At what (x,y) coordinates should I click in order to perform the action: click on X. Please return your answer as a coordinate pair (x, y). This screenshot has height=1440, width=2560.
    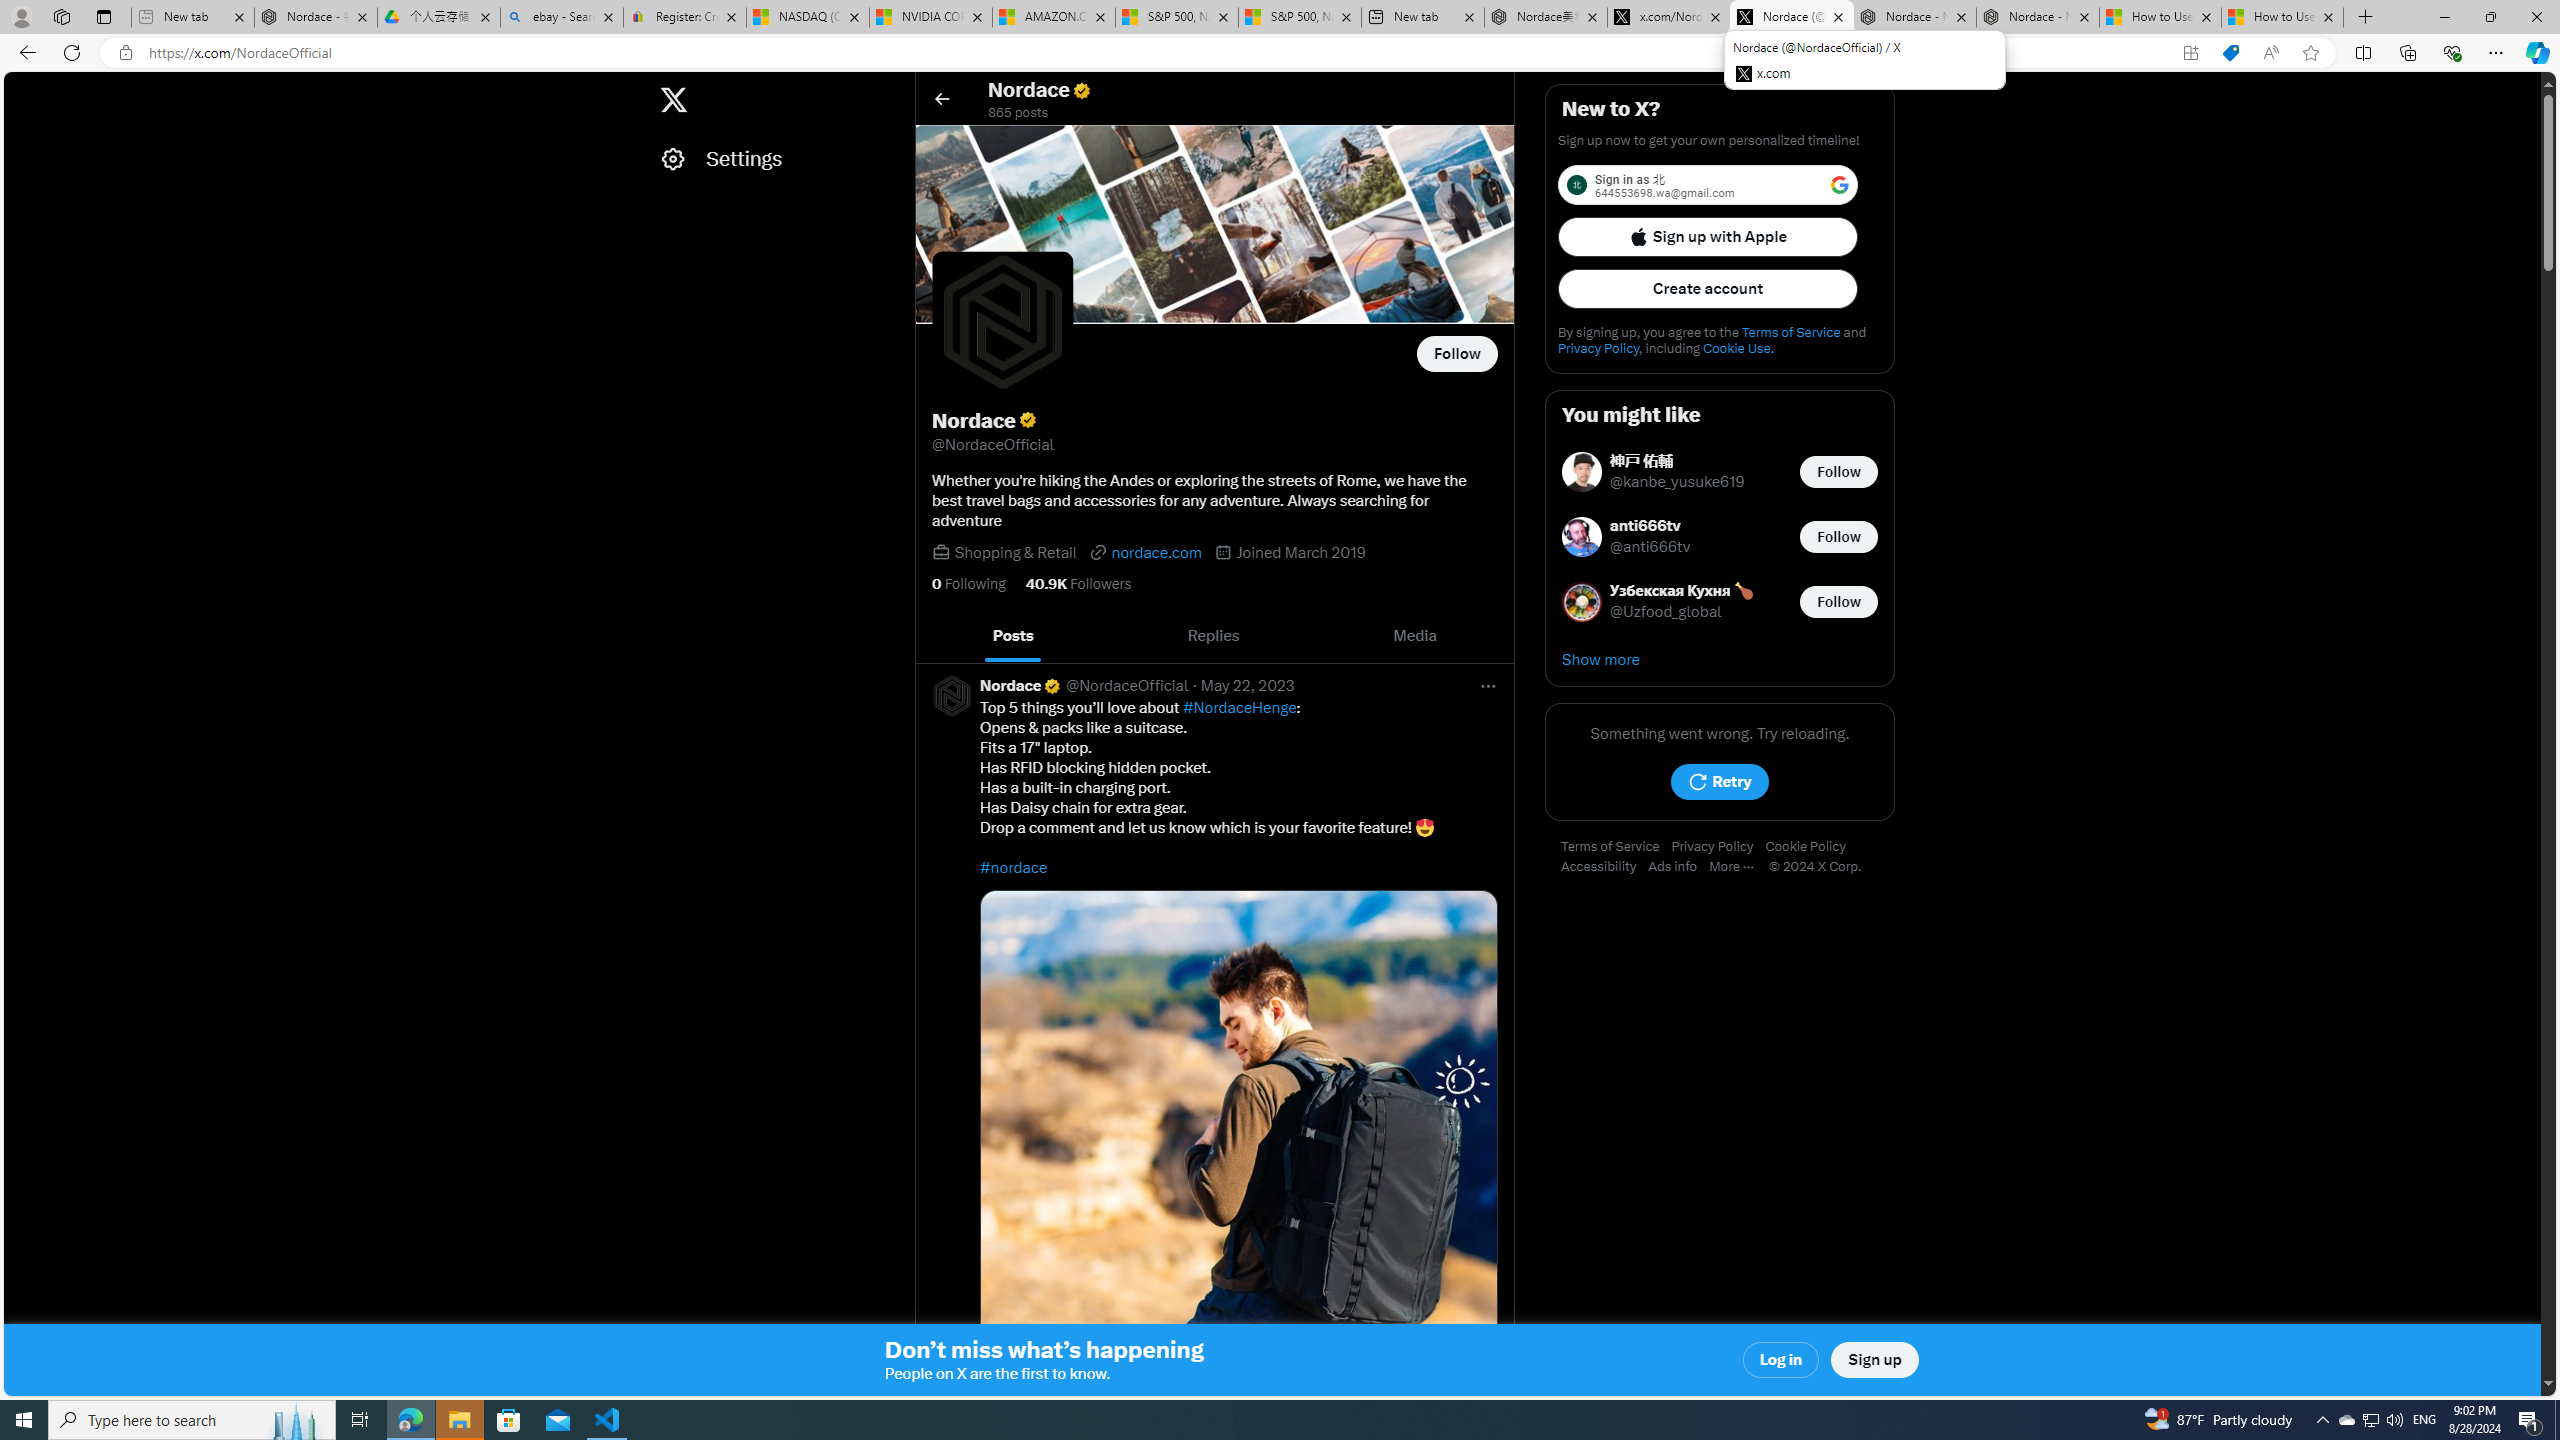
    Looking at the image, I should click on (672, 100).